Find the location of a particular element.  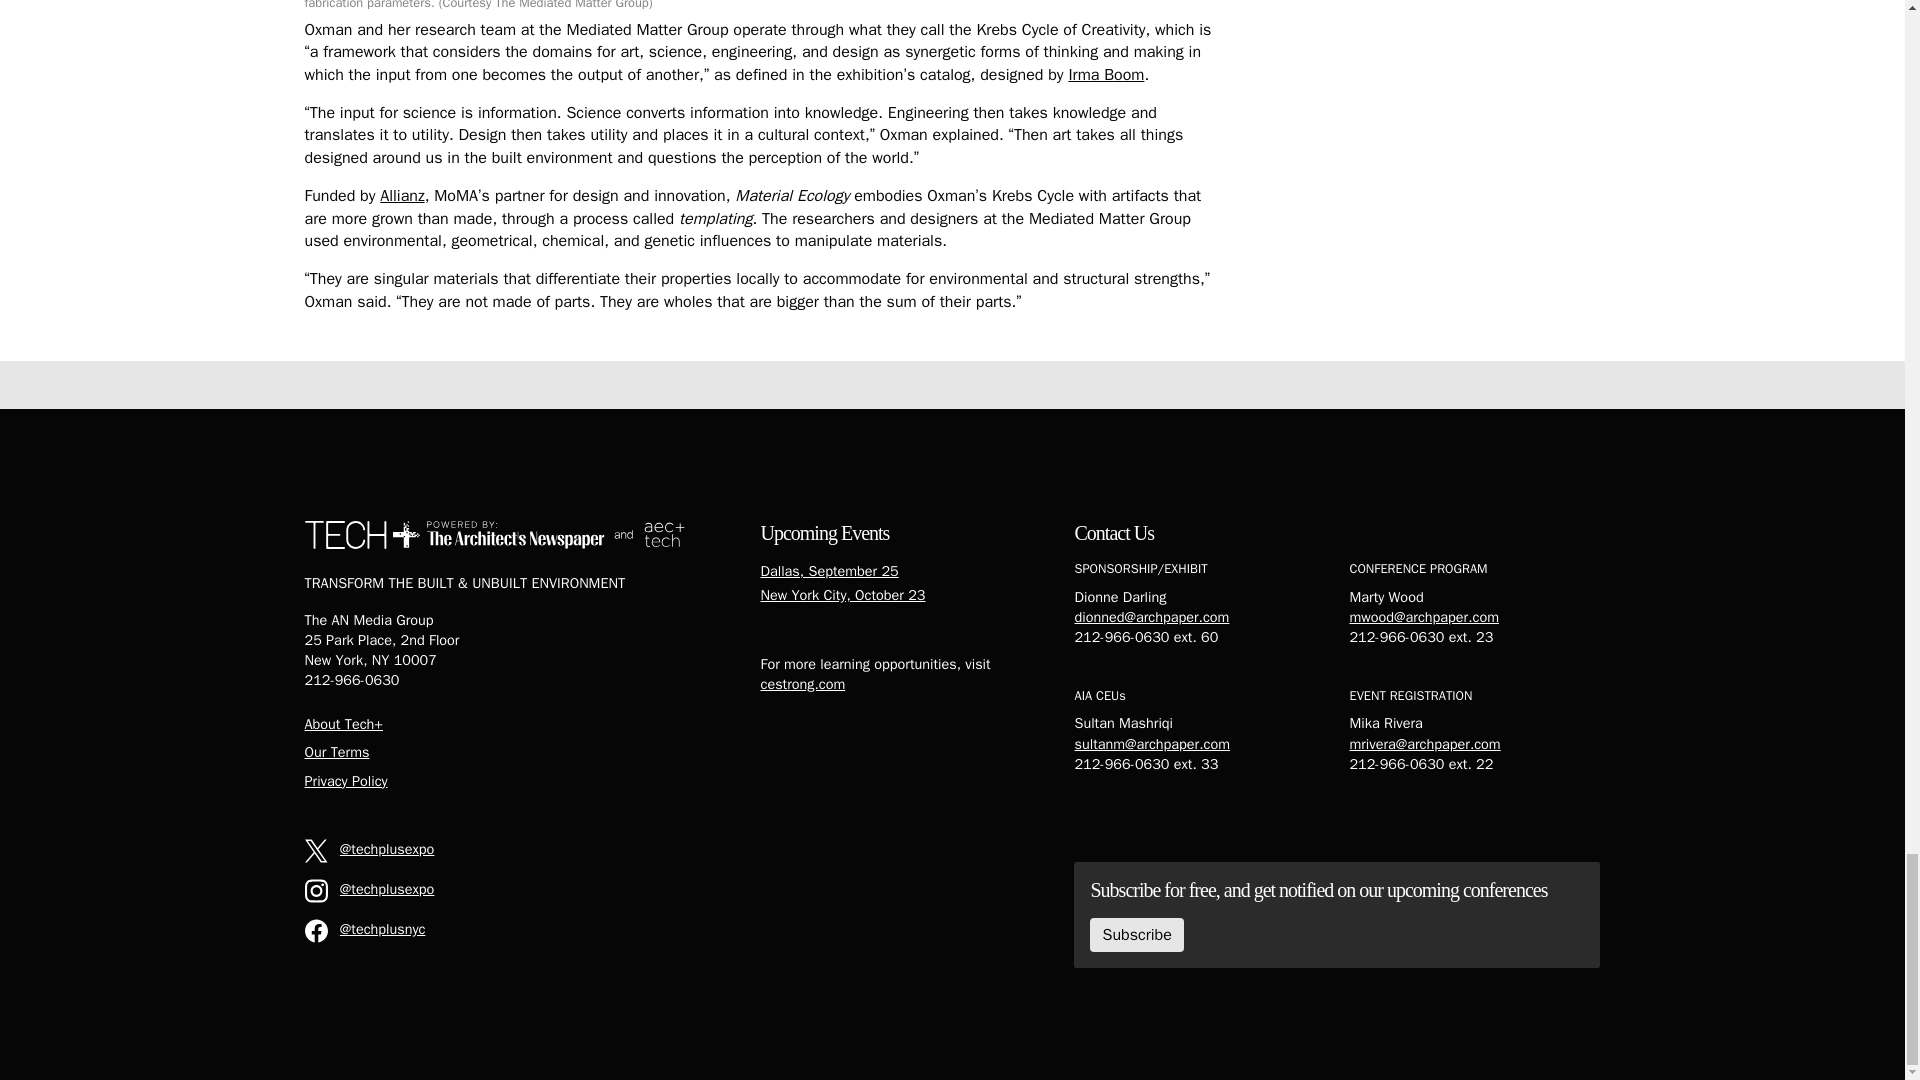

New York City, October 23 is located at coordinates (842, 594).